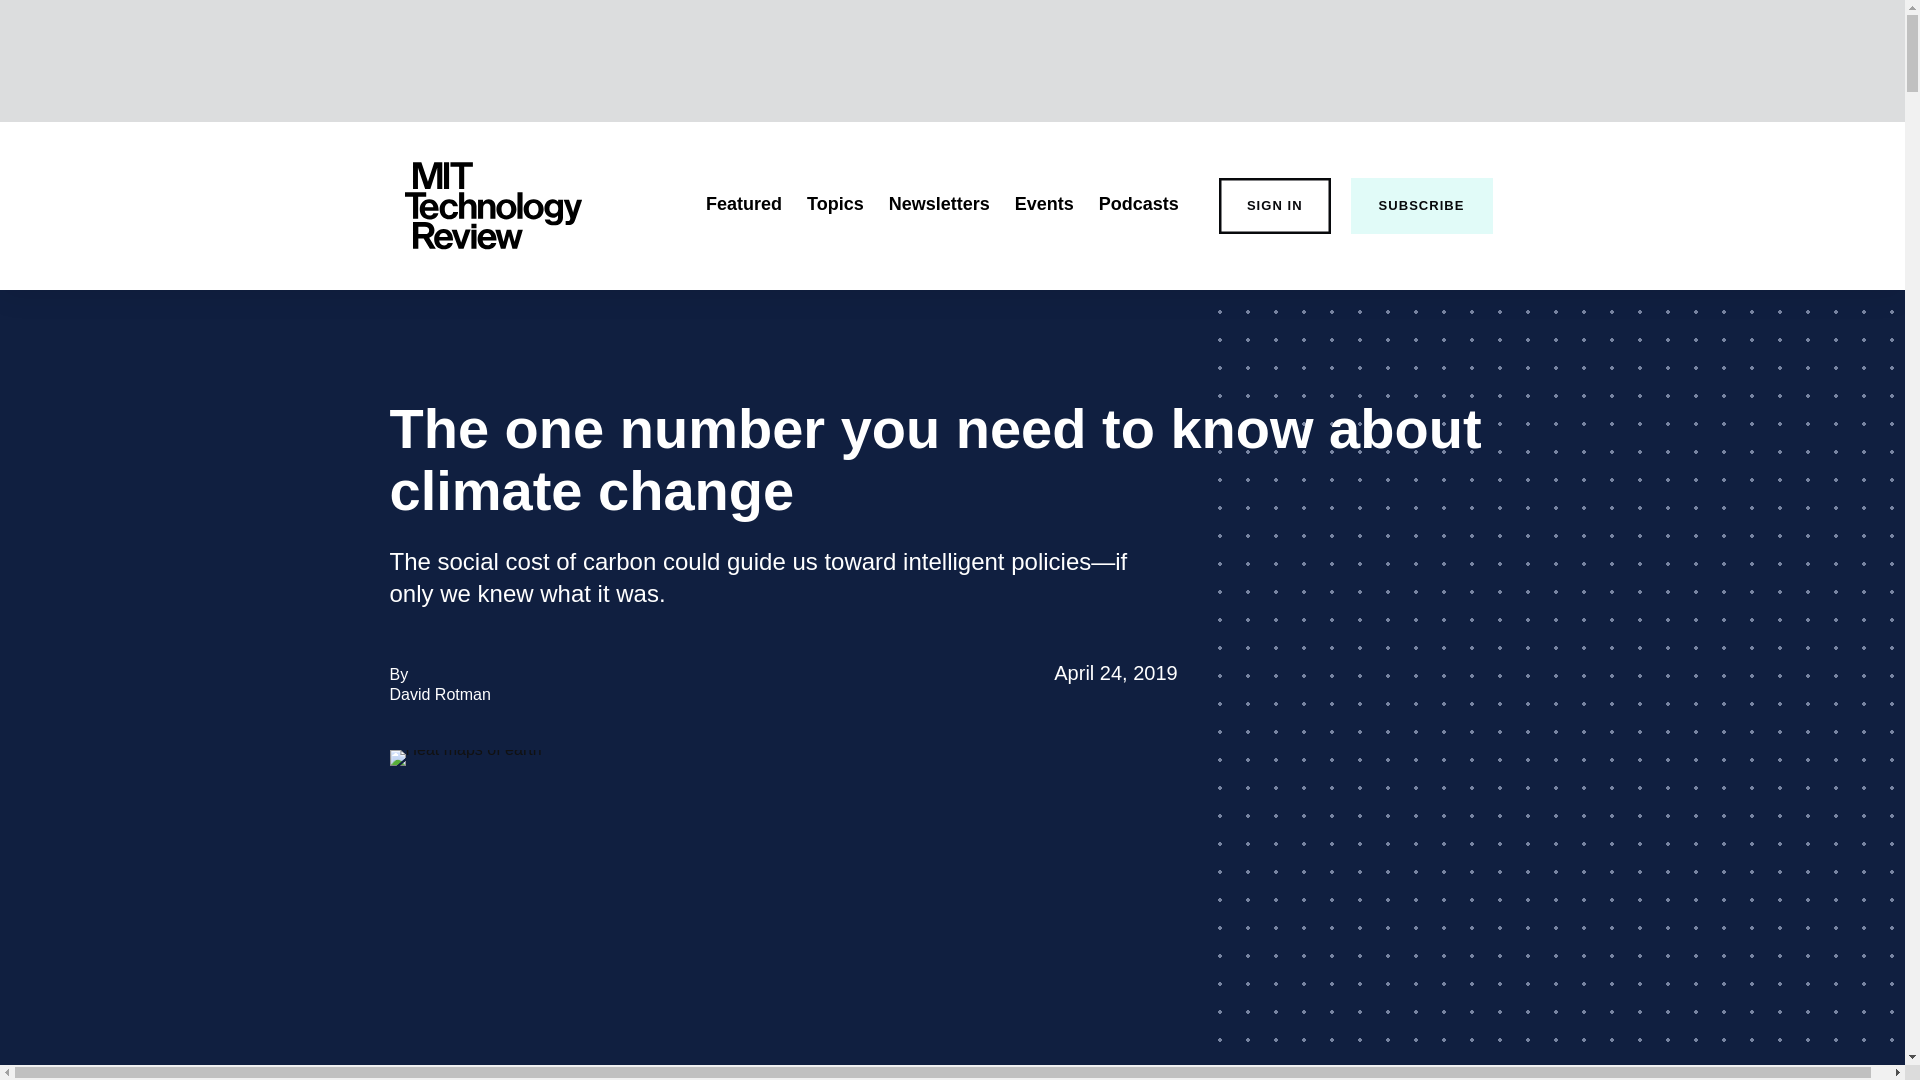 This screenshot has height=1080, width=1920. What do you see at coordinates (440, 694) in the screenshot?
I see `Topics` at bounding box center [440, 694].